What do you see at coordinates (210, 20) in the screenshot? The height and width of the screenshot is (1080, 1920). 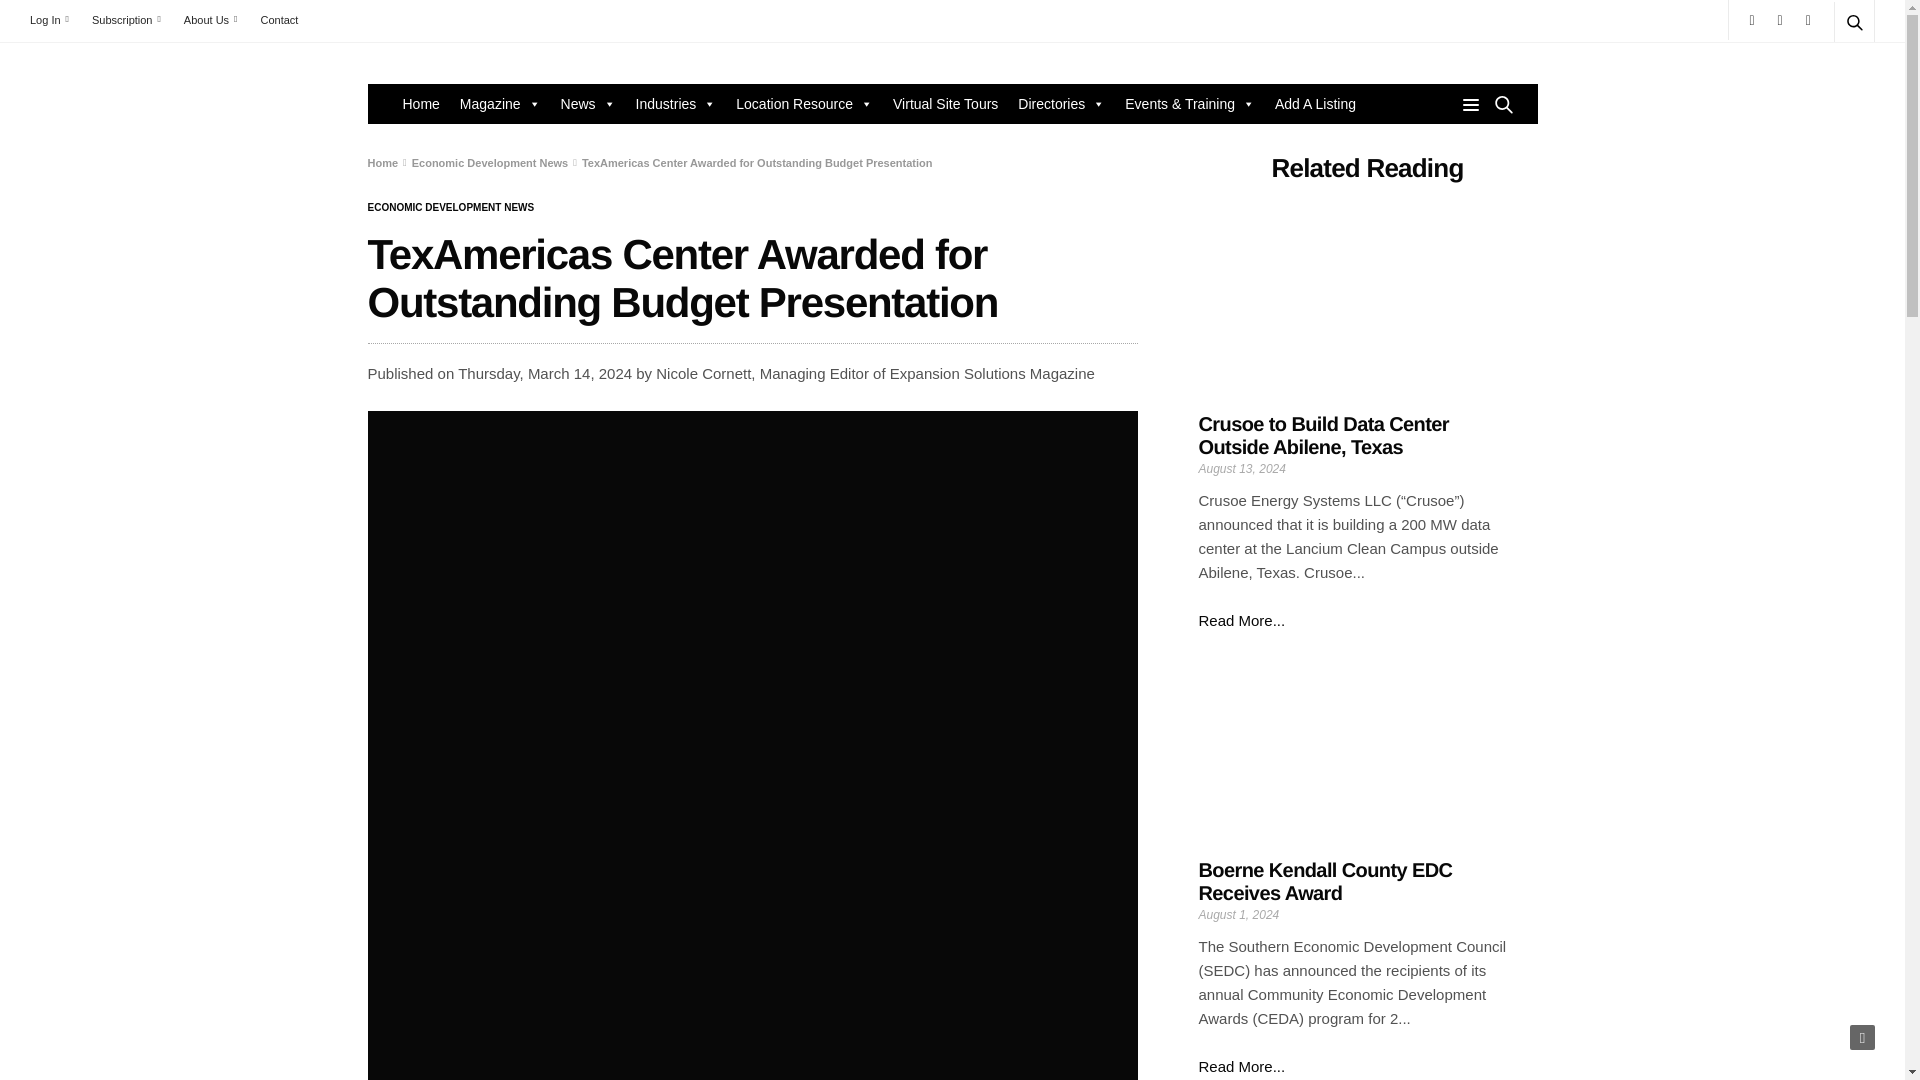 I see `About Us` at bounding box center [210, 20].